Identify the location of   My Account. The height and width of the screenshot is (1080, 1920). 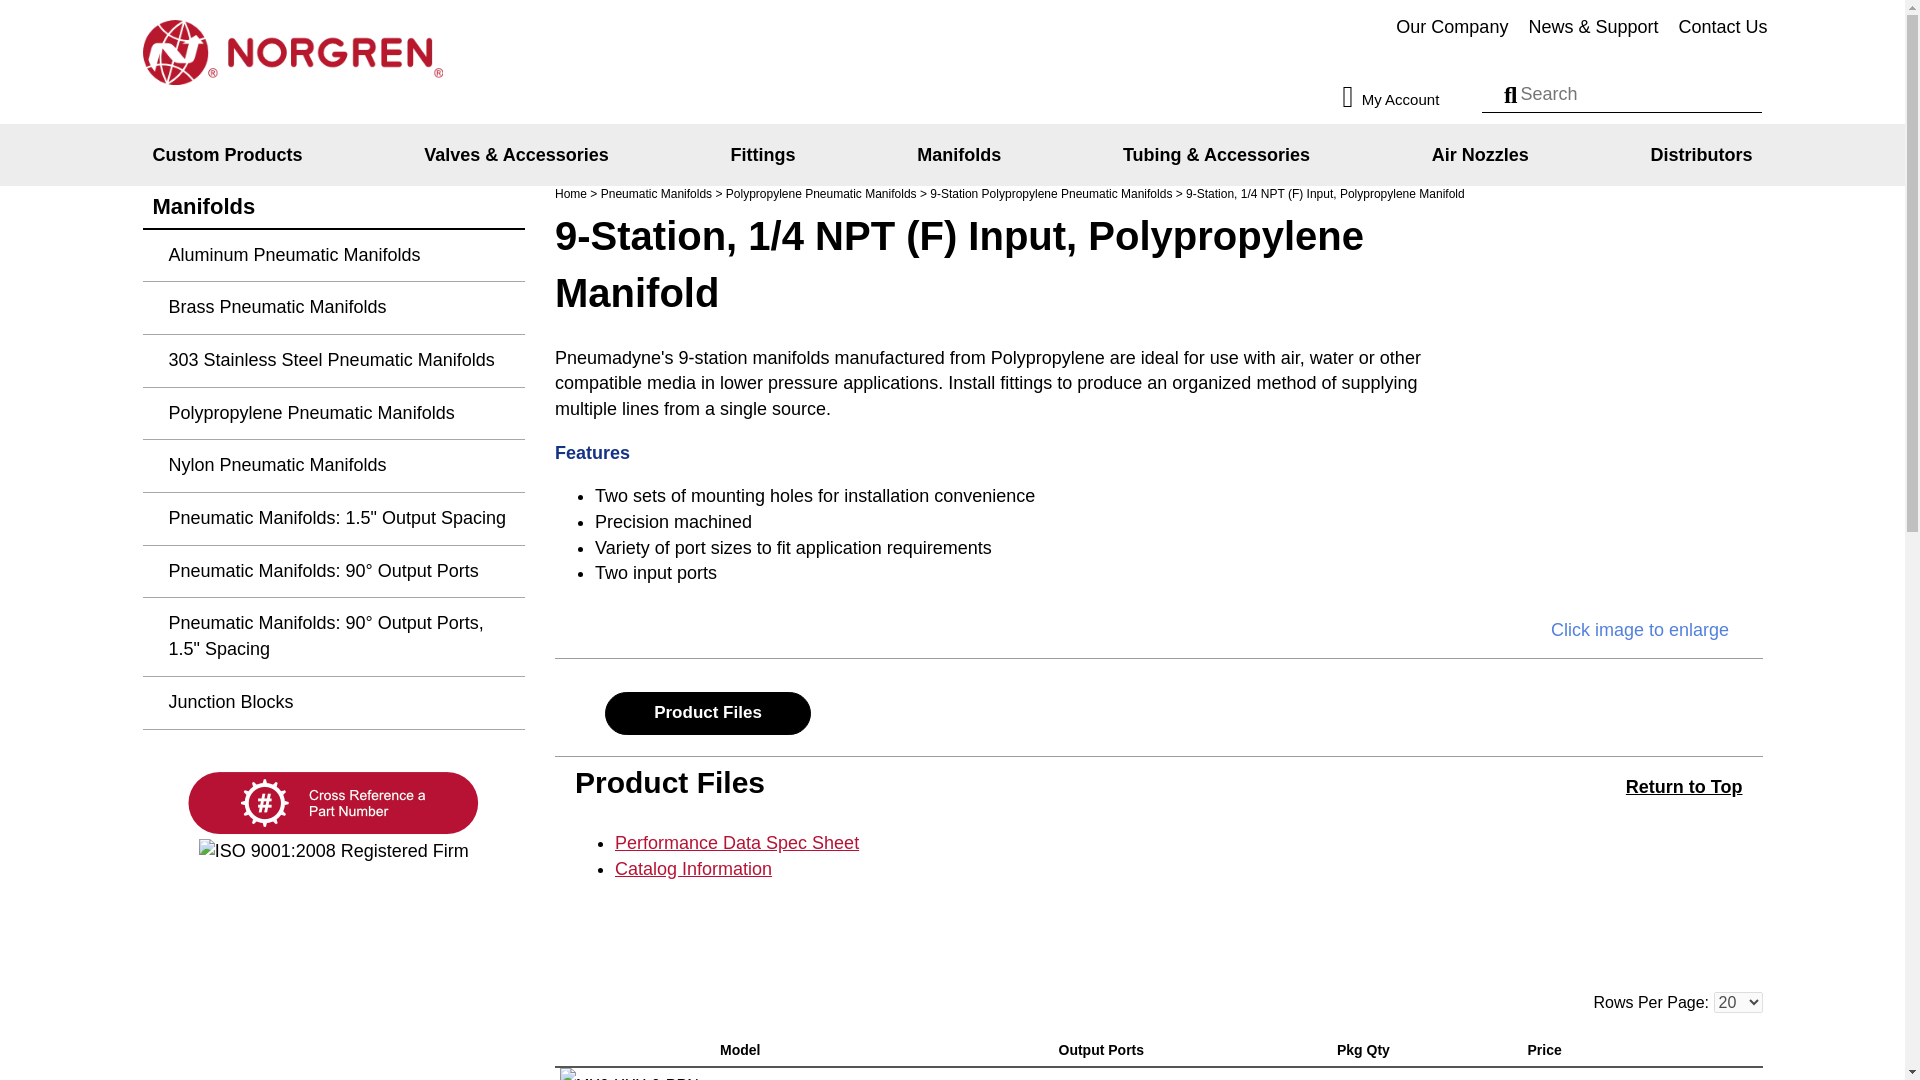
(1409, 98).